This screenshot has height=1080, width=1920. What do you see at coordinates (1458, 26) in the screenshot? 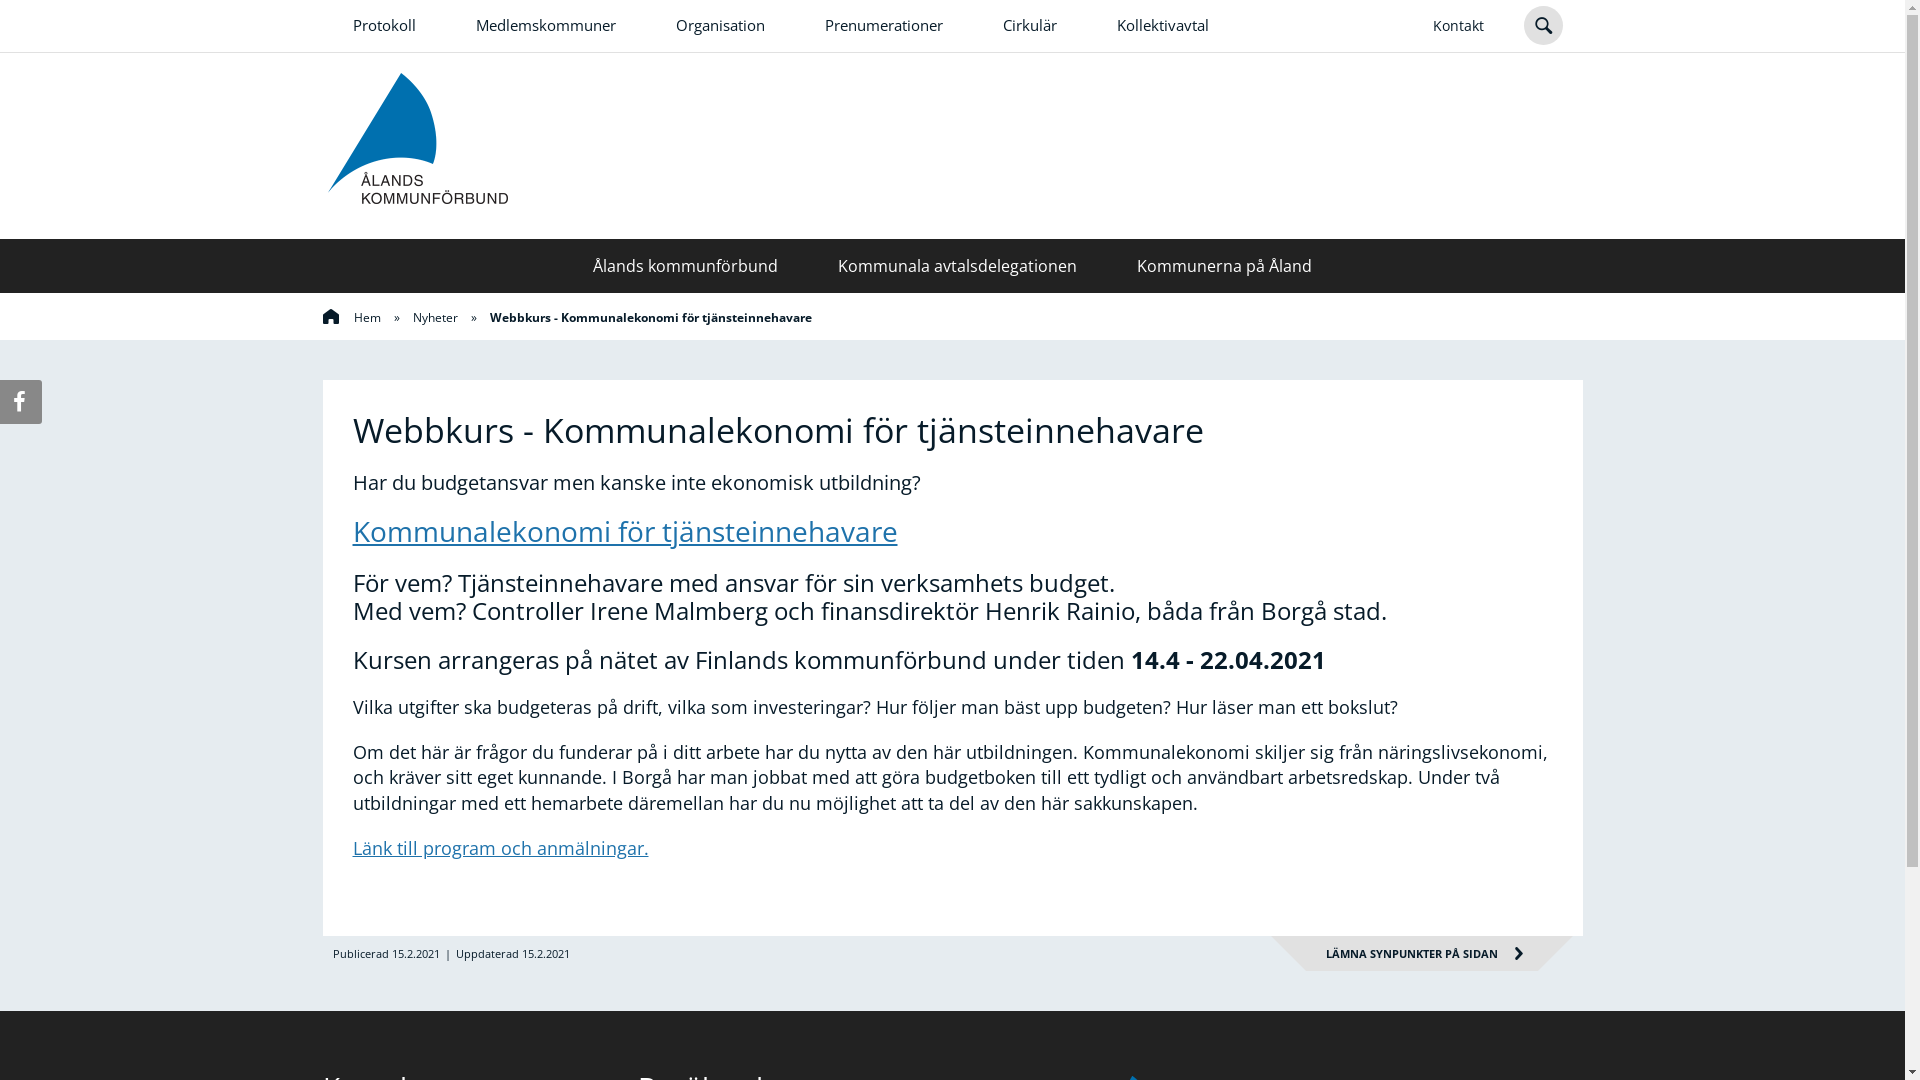
I see `Kontakt` at bounding box center [1458, 26].